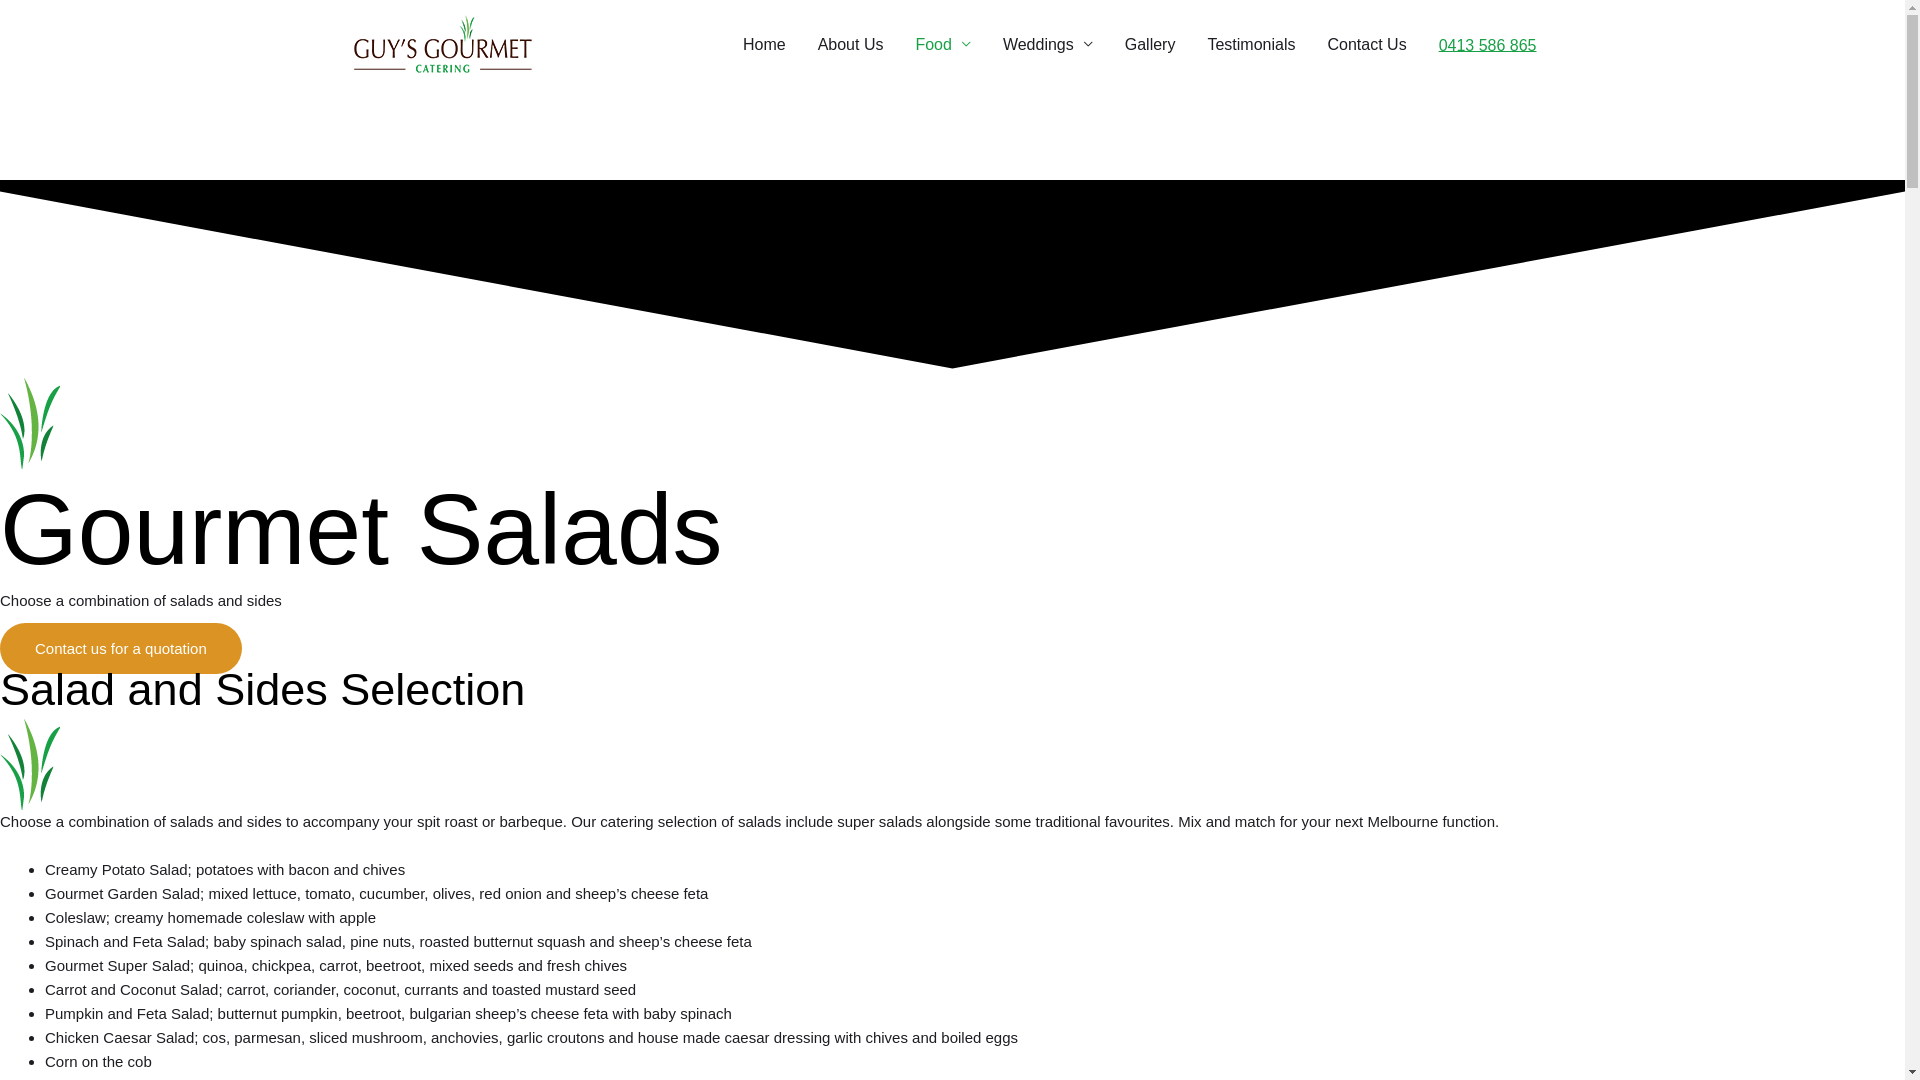  I want to click on About Us, so click(851, 45).